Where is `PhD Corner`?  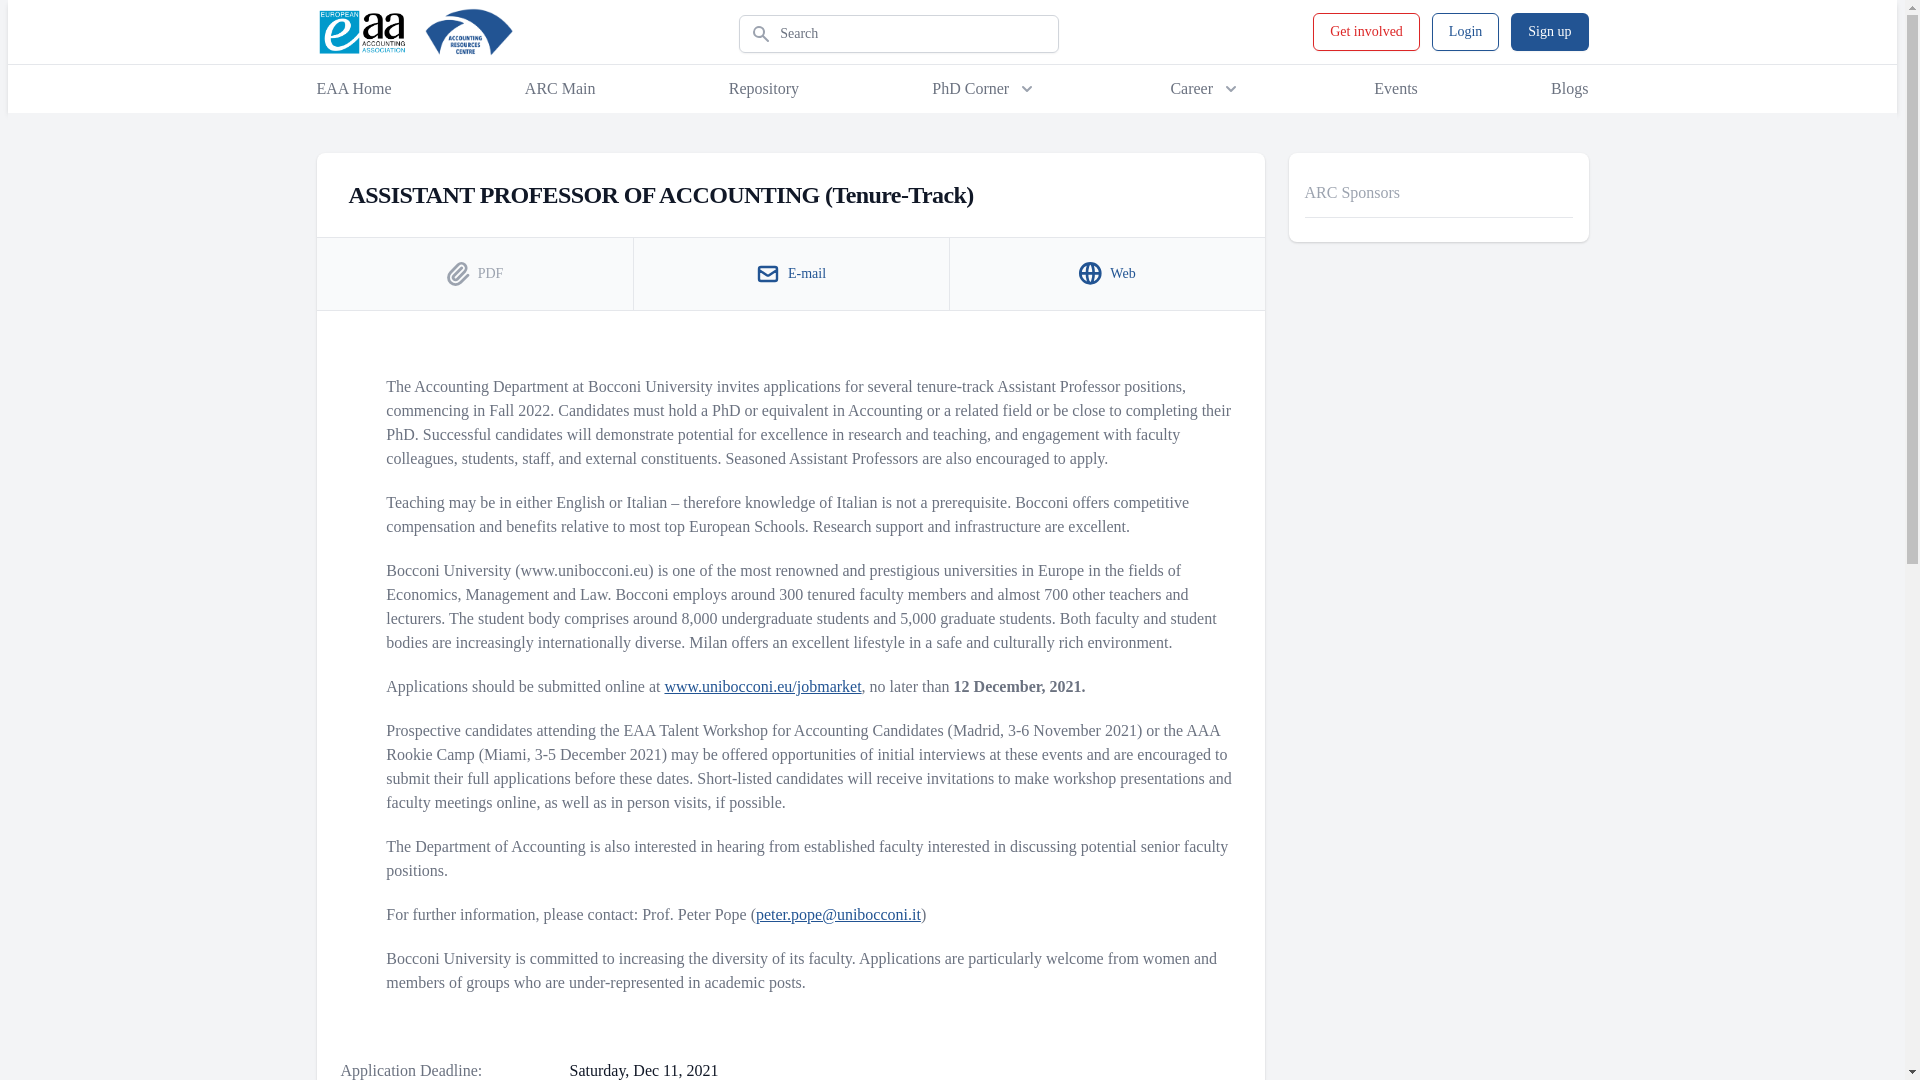
PhD Corner is located at coordinates (984, 88).